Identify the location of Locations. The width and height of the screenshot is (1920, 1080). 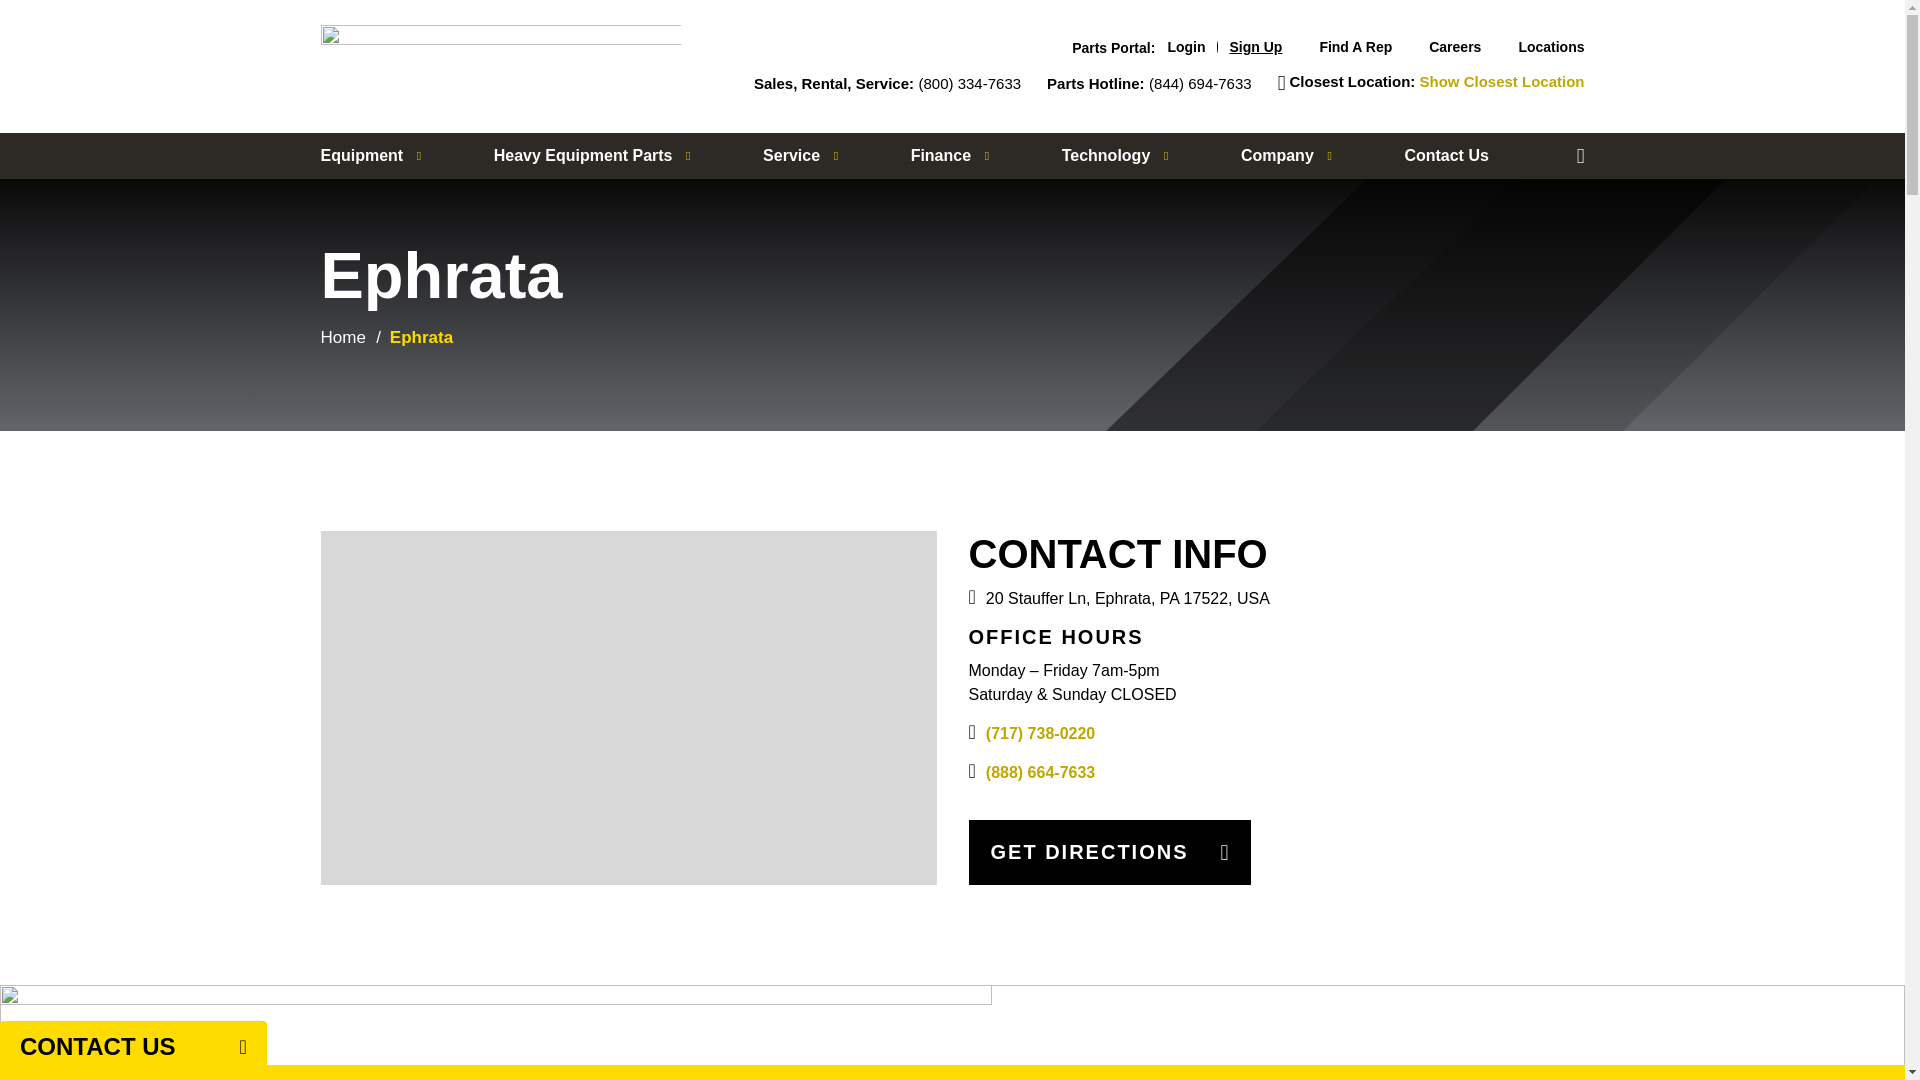
(1551, 46).